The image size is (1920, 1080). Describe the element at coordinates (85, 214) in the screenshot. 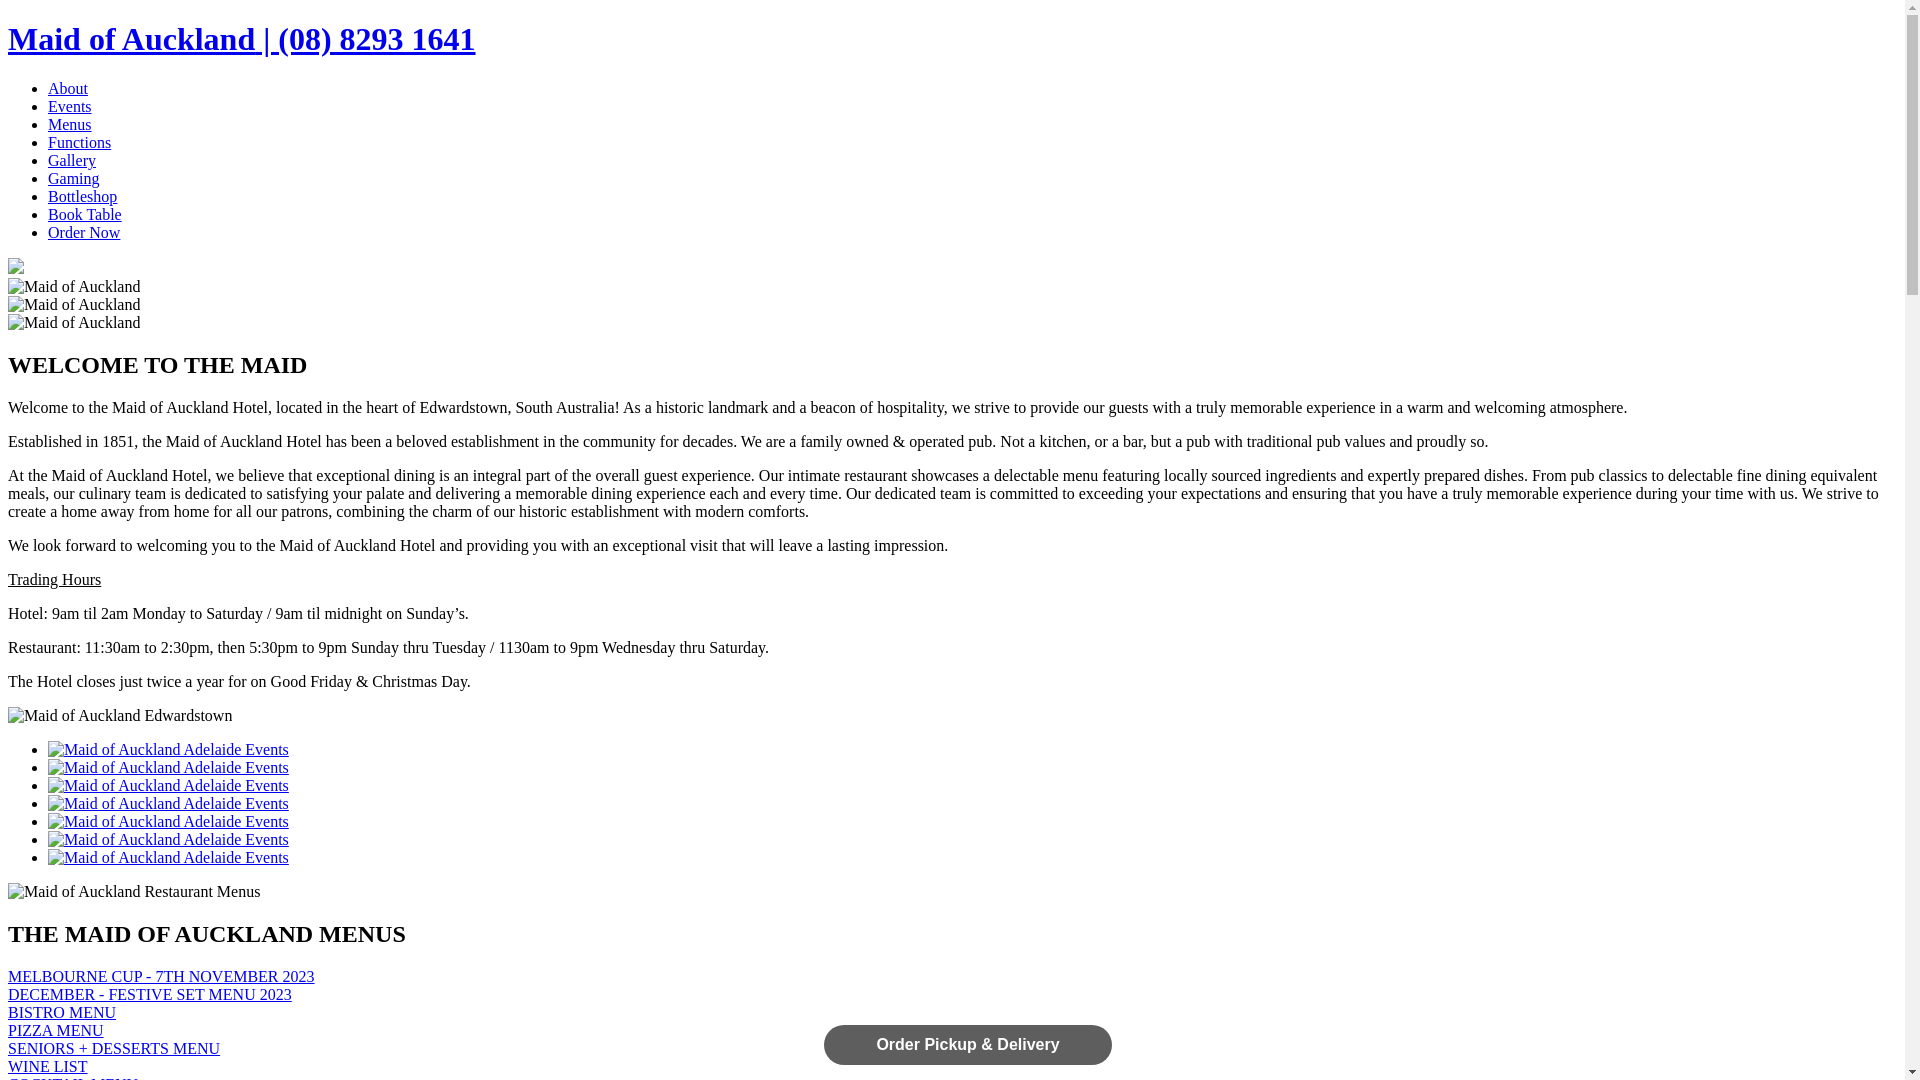

I see `Book Table` at that location.